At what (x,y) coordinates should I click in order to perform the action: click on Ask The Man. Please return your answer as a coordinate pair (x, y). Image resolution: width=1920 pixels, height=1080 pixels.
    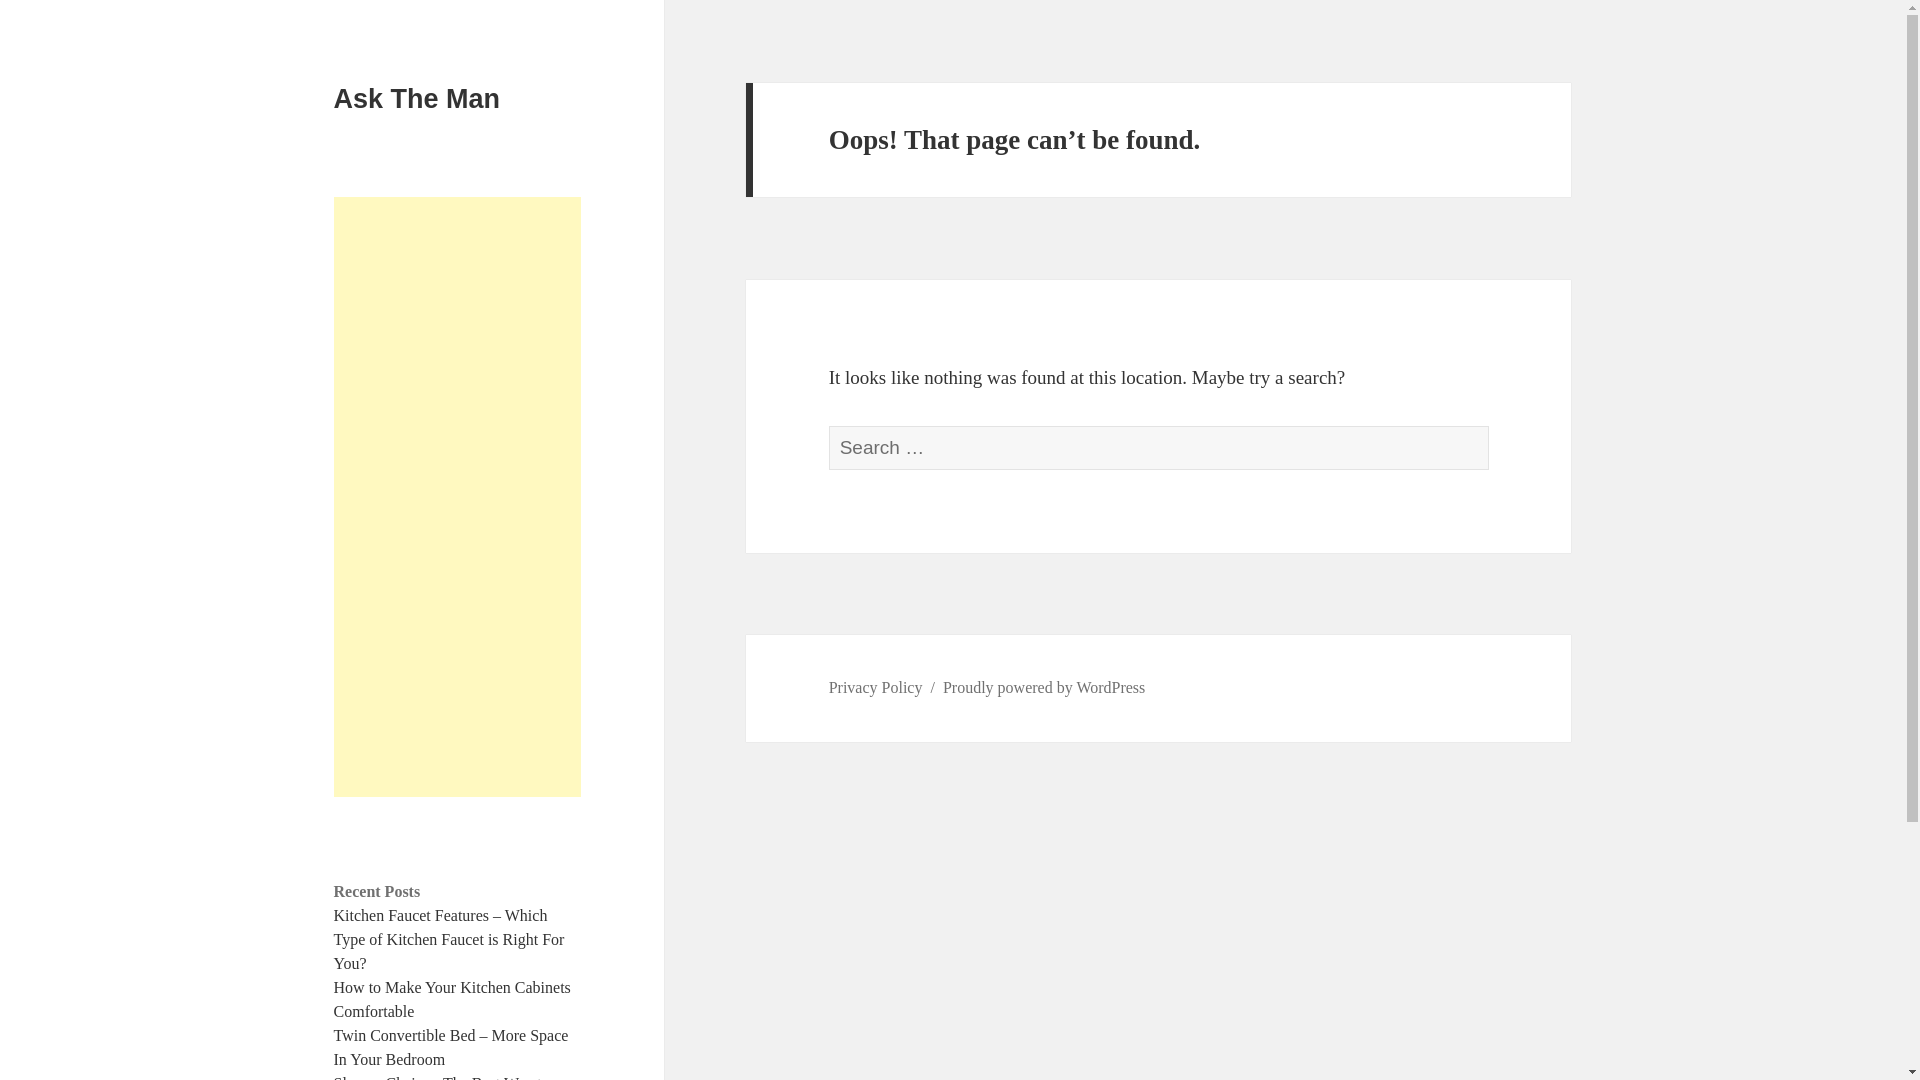
    Looking at the image, I should click on (418, 99).